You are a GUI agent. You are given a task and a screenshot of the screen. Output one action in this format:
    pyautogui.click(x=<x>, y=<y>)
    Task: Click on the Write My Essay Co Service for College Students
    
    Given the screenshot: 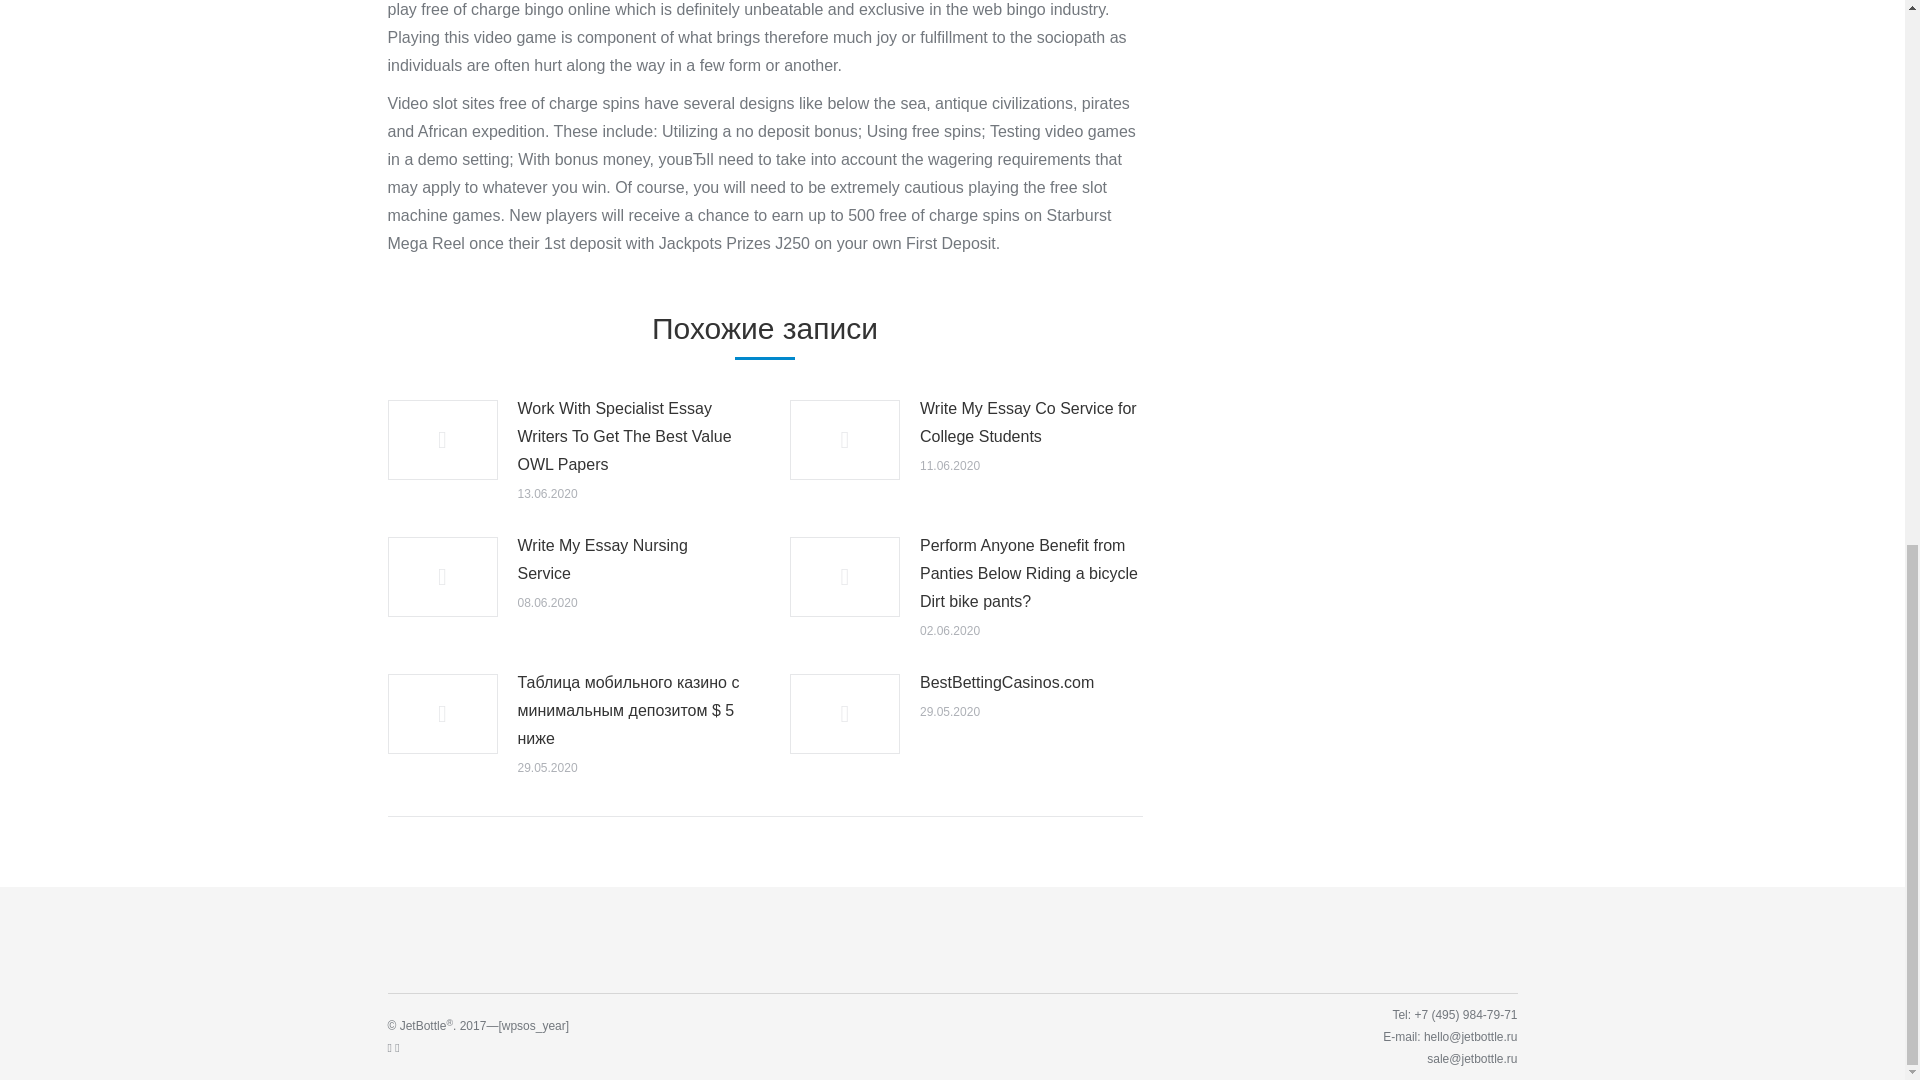 What is the action you would take?
    pyautogui.click(x=1030, y=423)
    